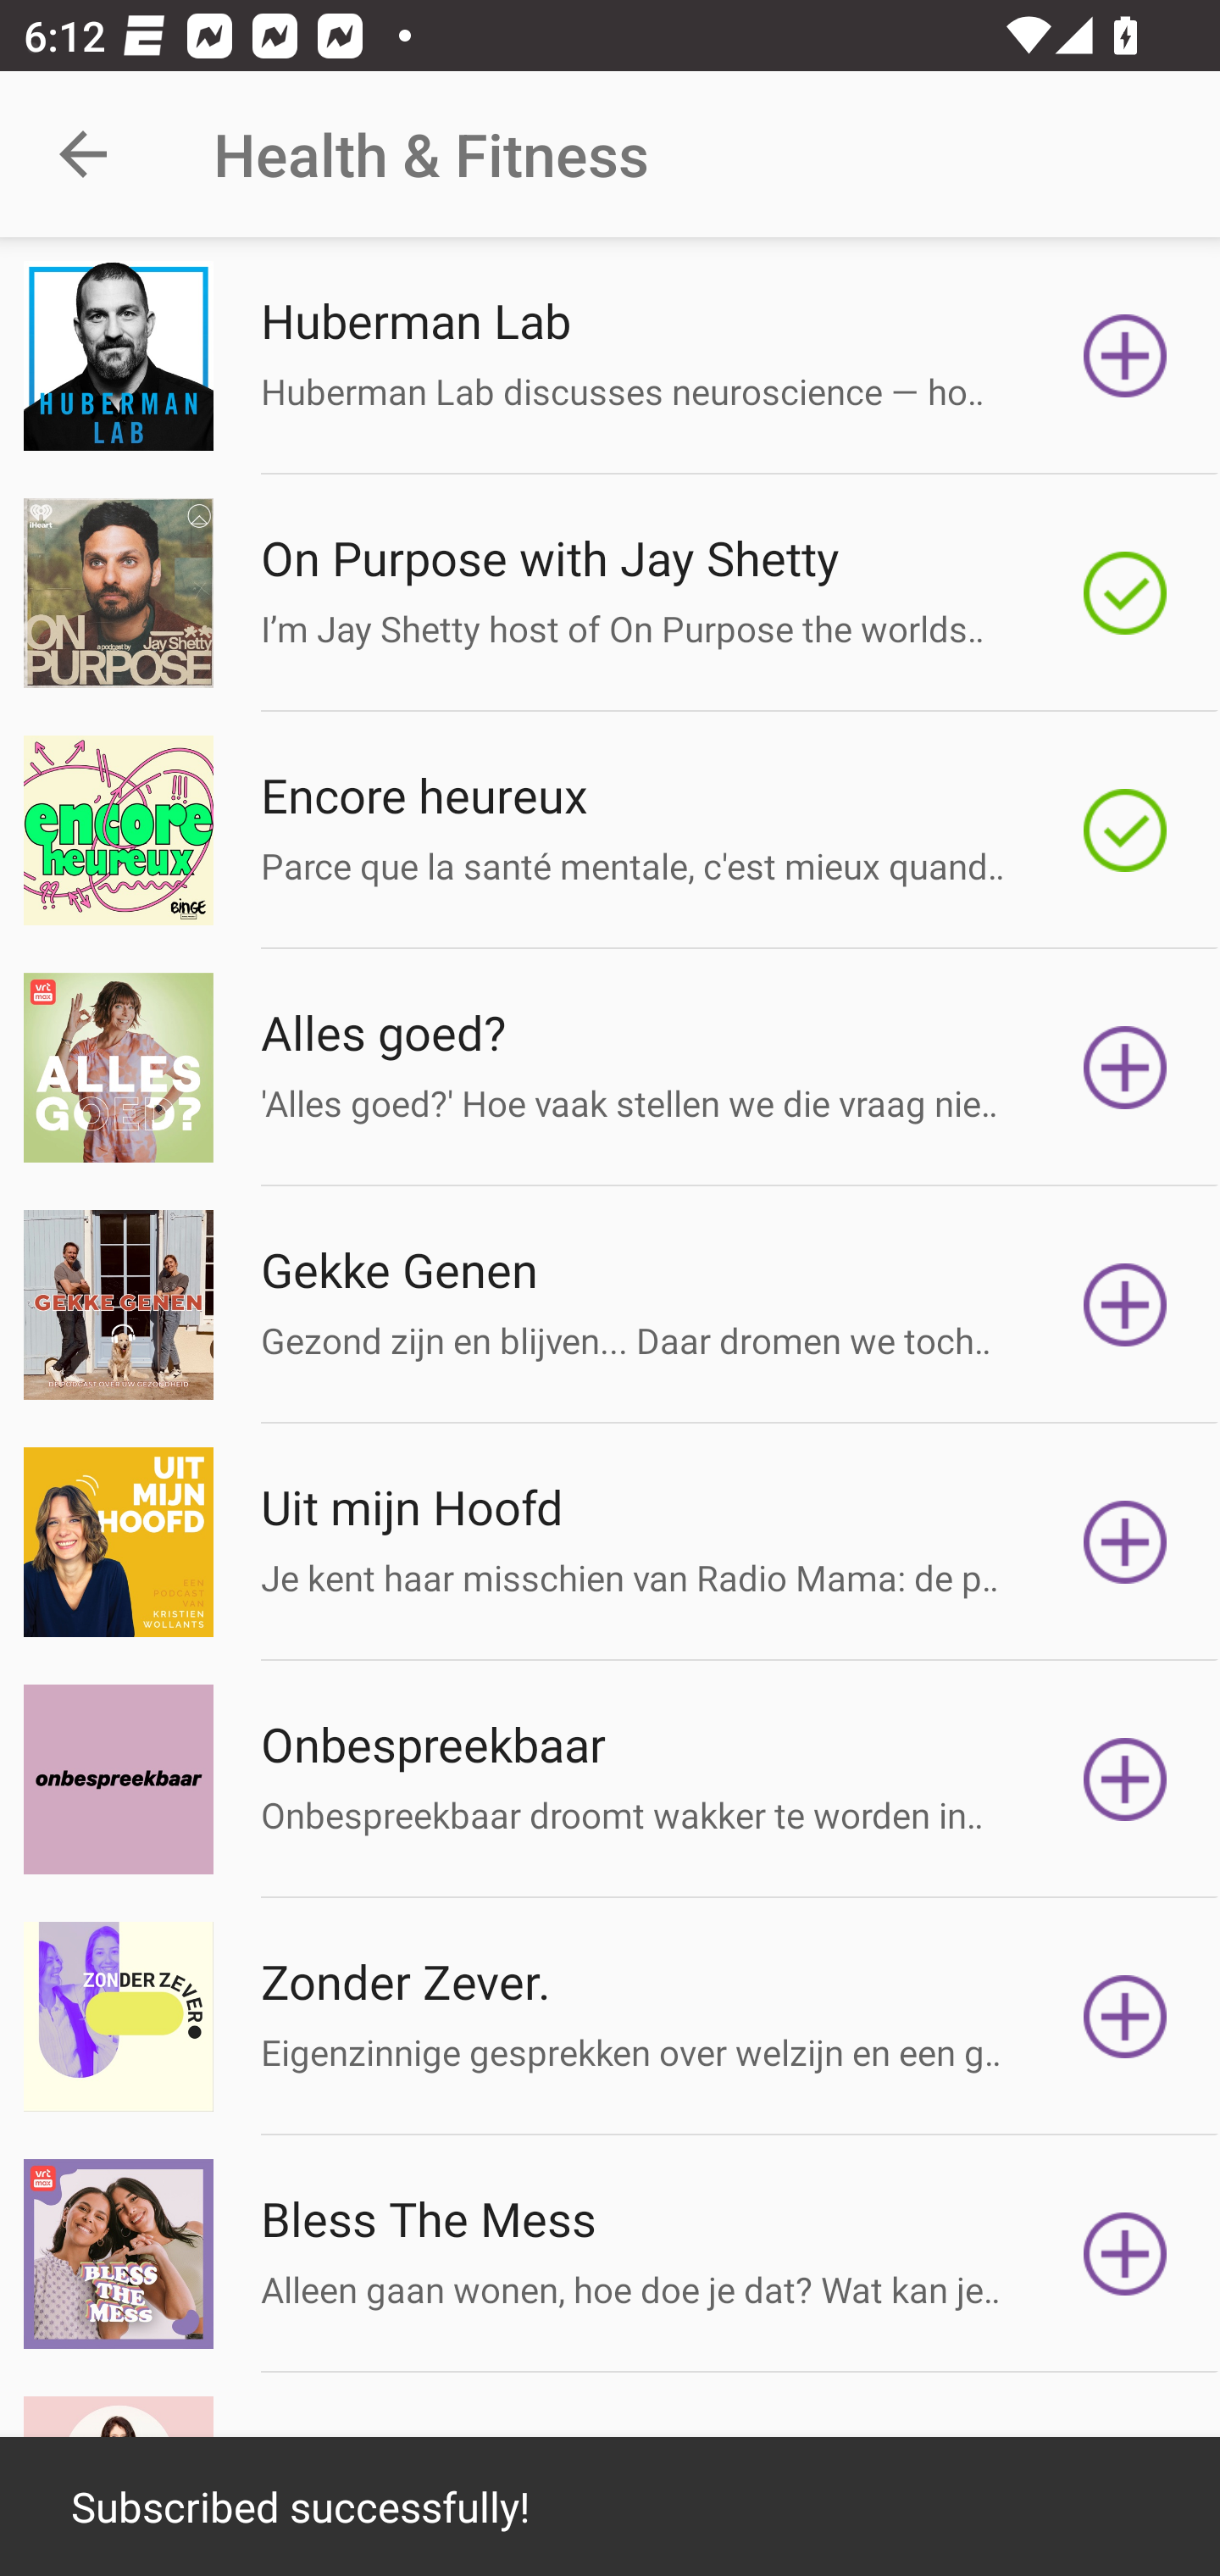  I want to click on Subscribed successfully!, so click(610, 2507).